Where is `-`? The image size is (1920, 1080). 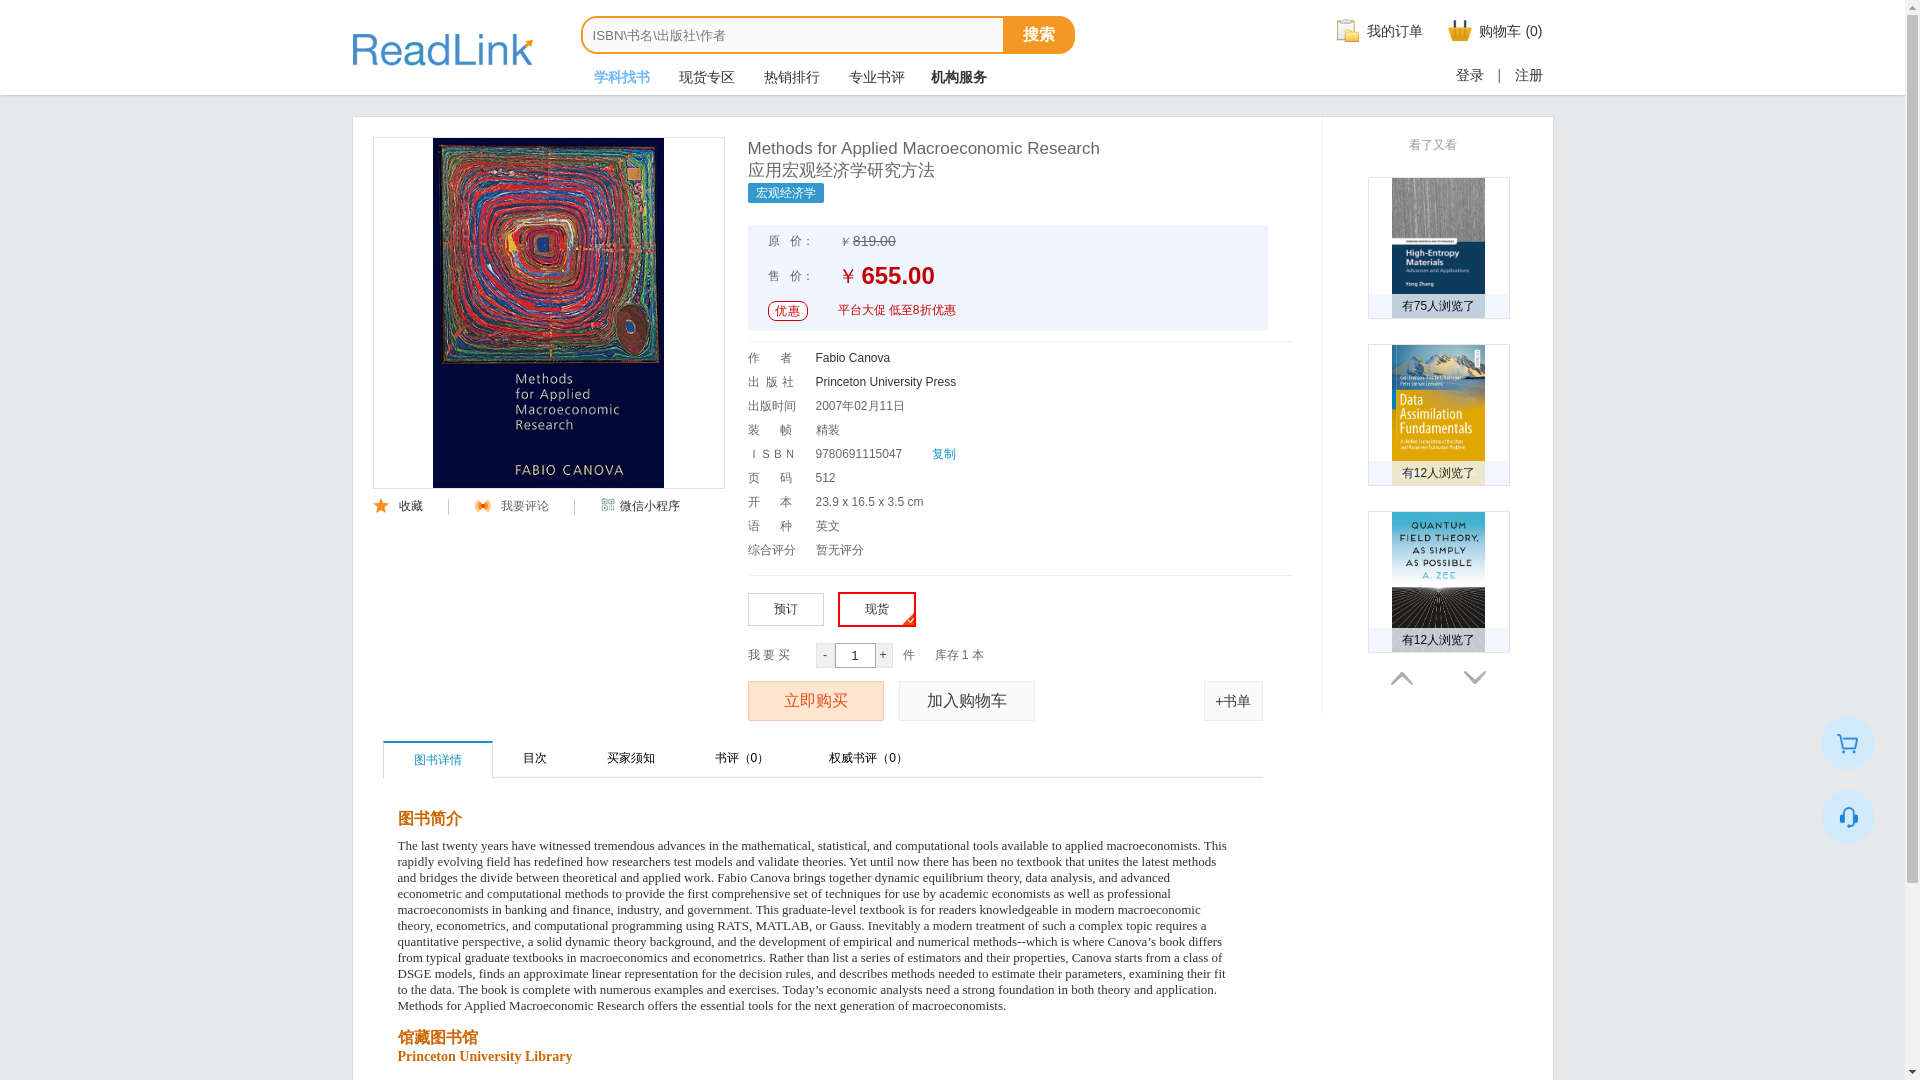 - is located at coordinates (826, 655).